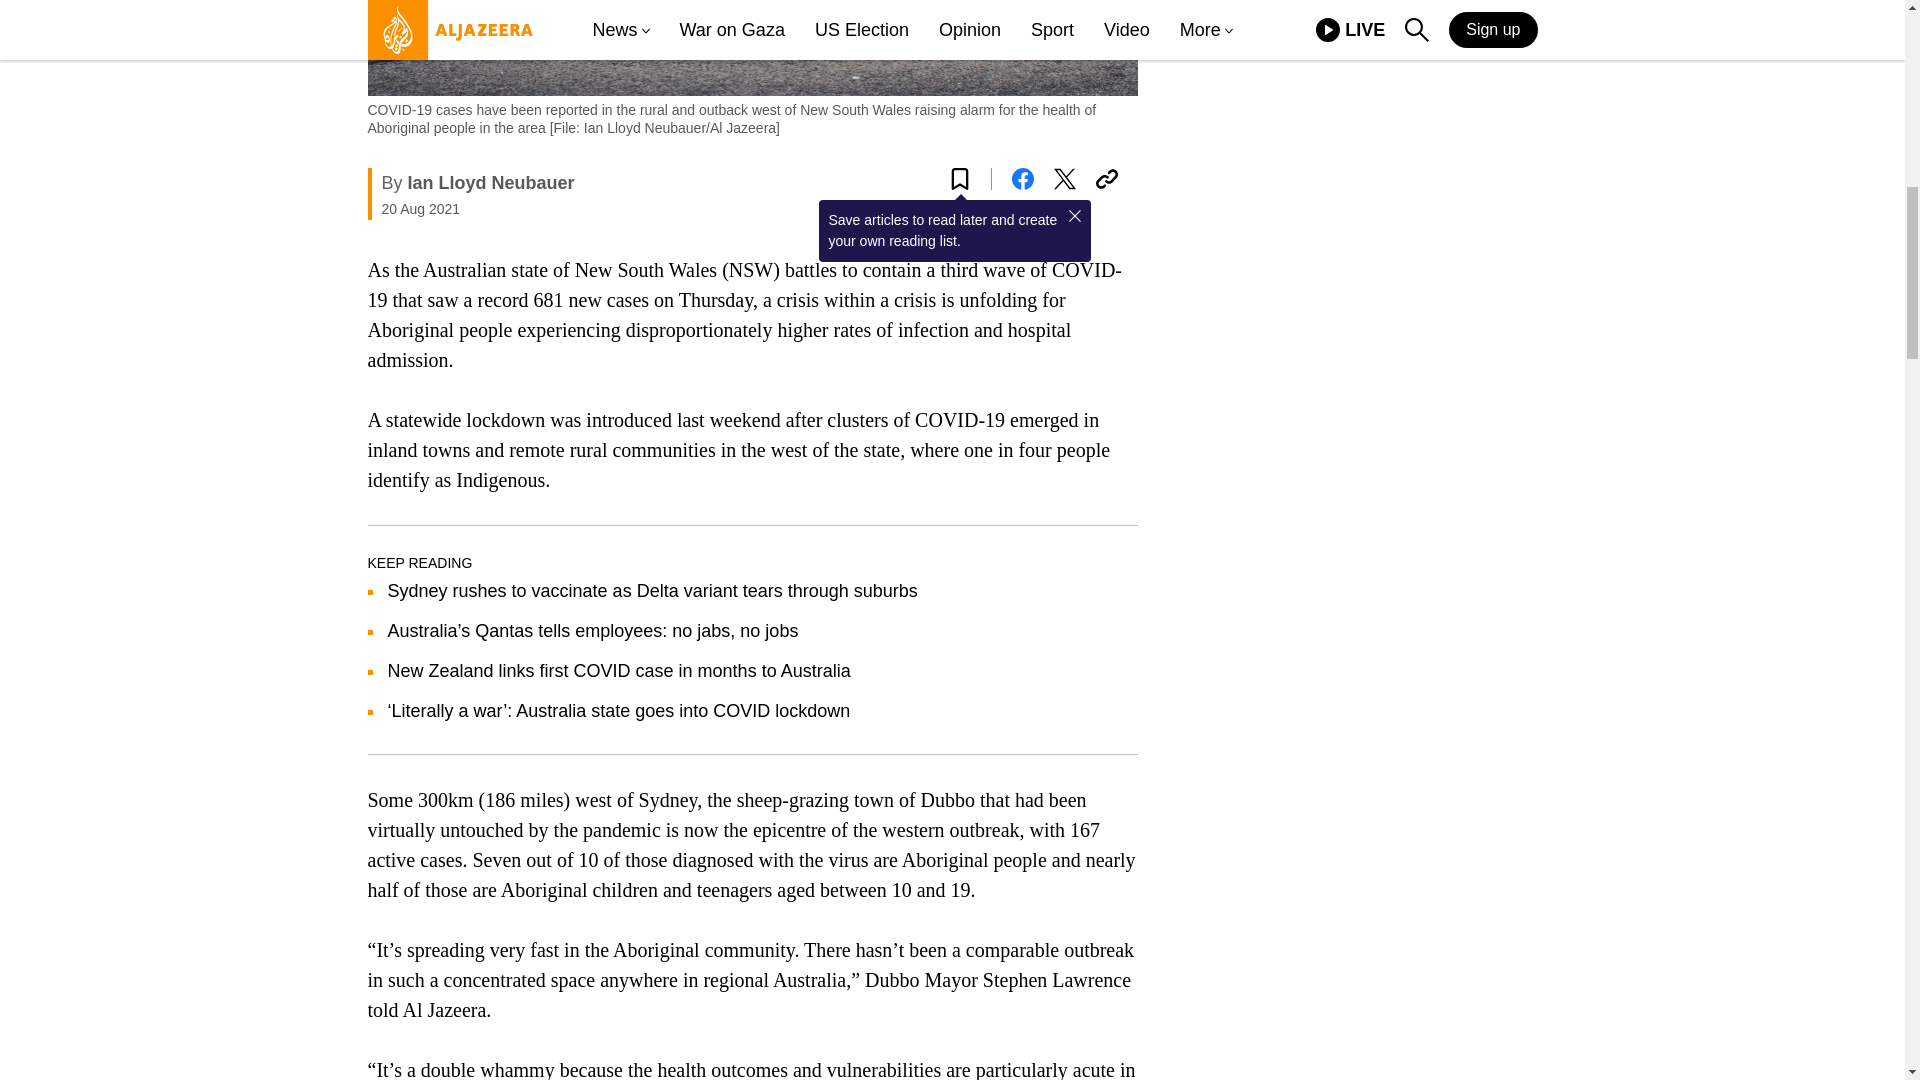  Describe the element at coordinates (1074, 216) in the screenshot. I see `Close Tooltip` at that location.